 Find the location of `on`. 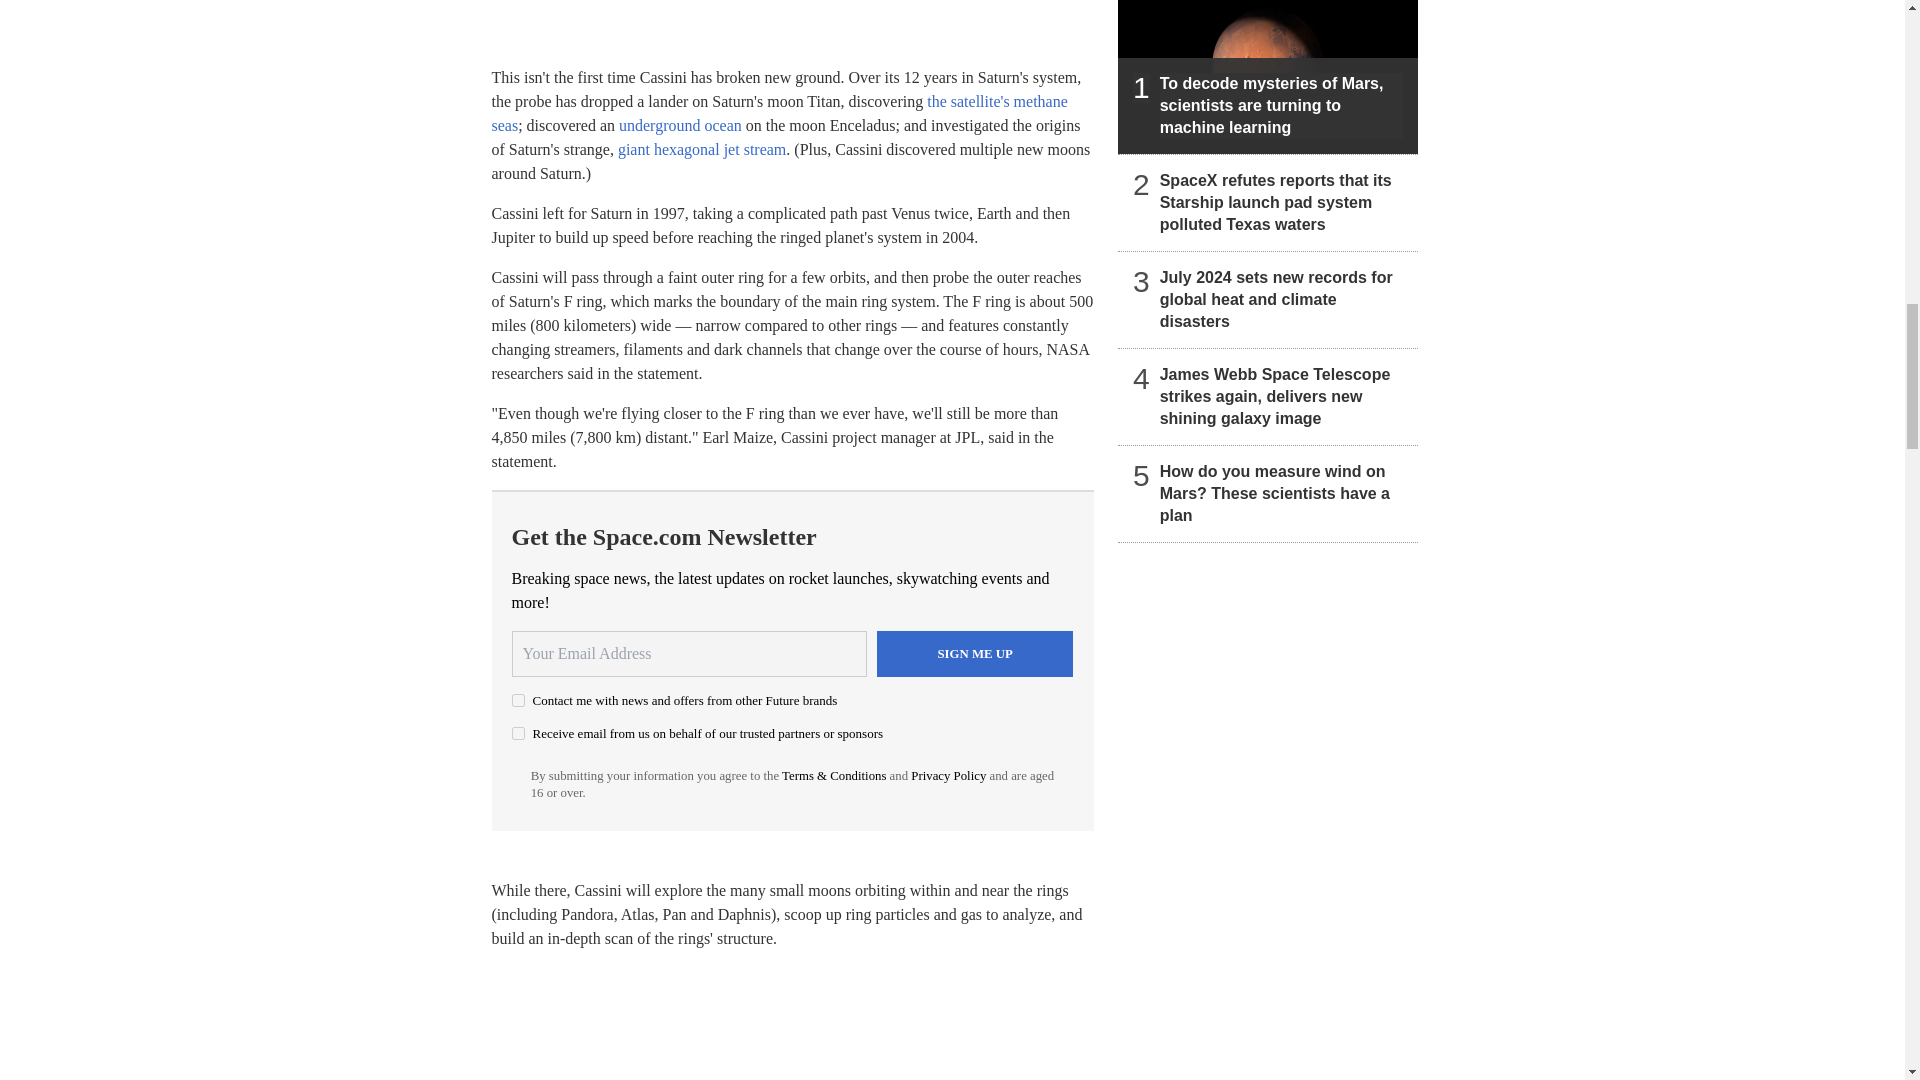

on is located at coordinates (518, 732).